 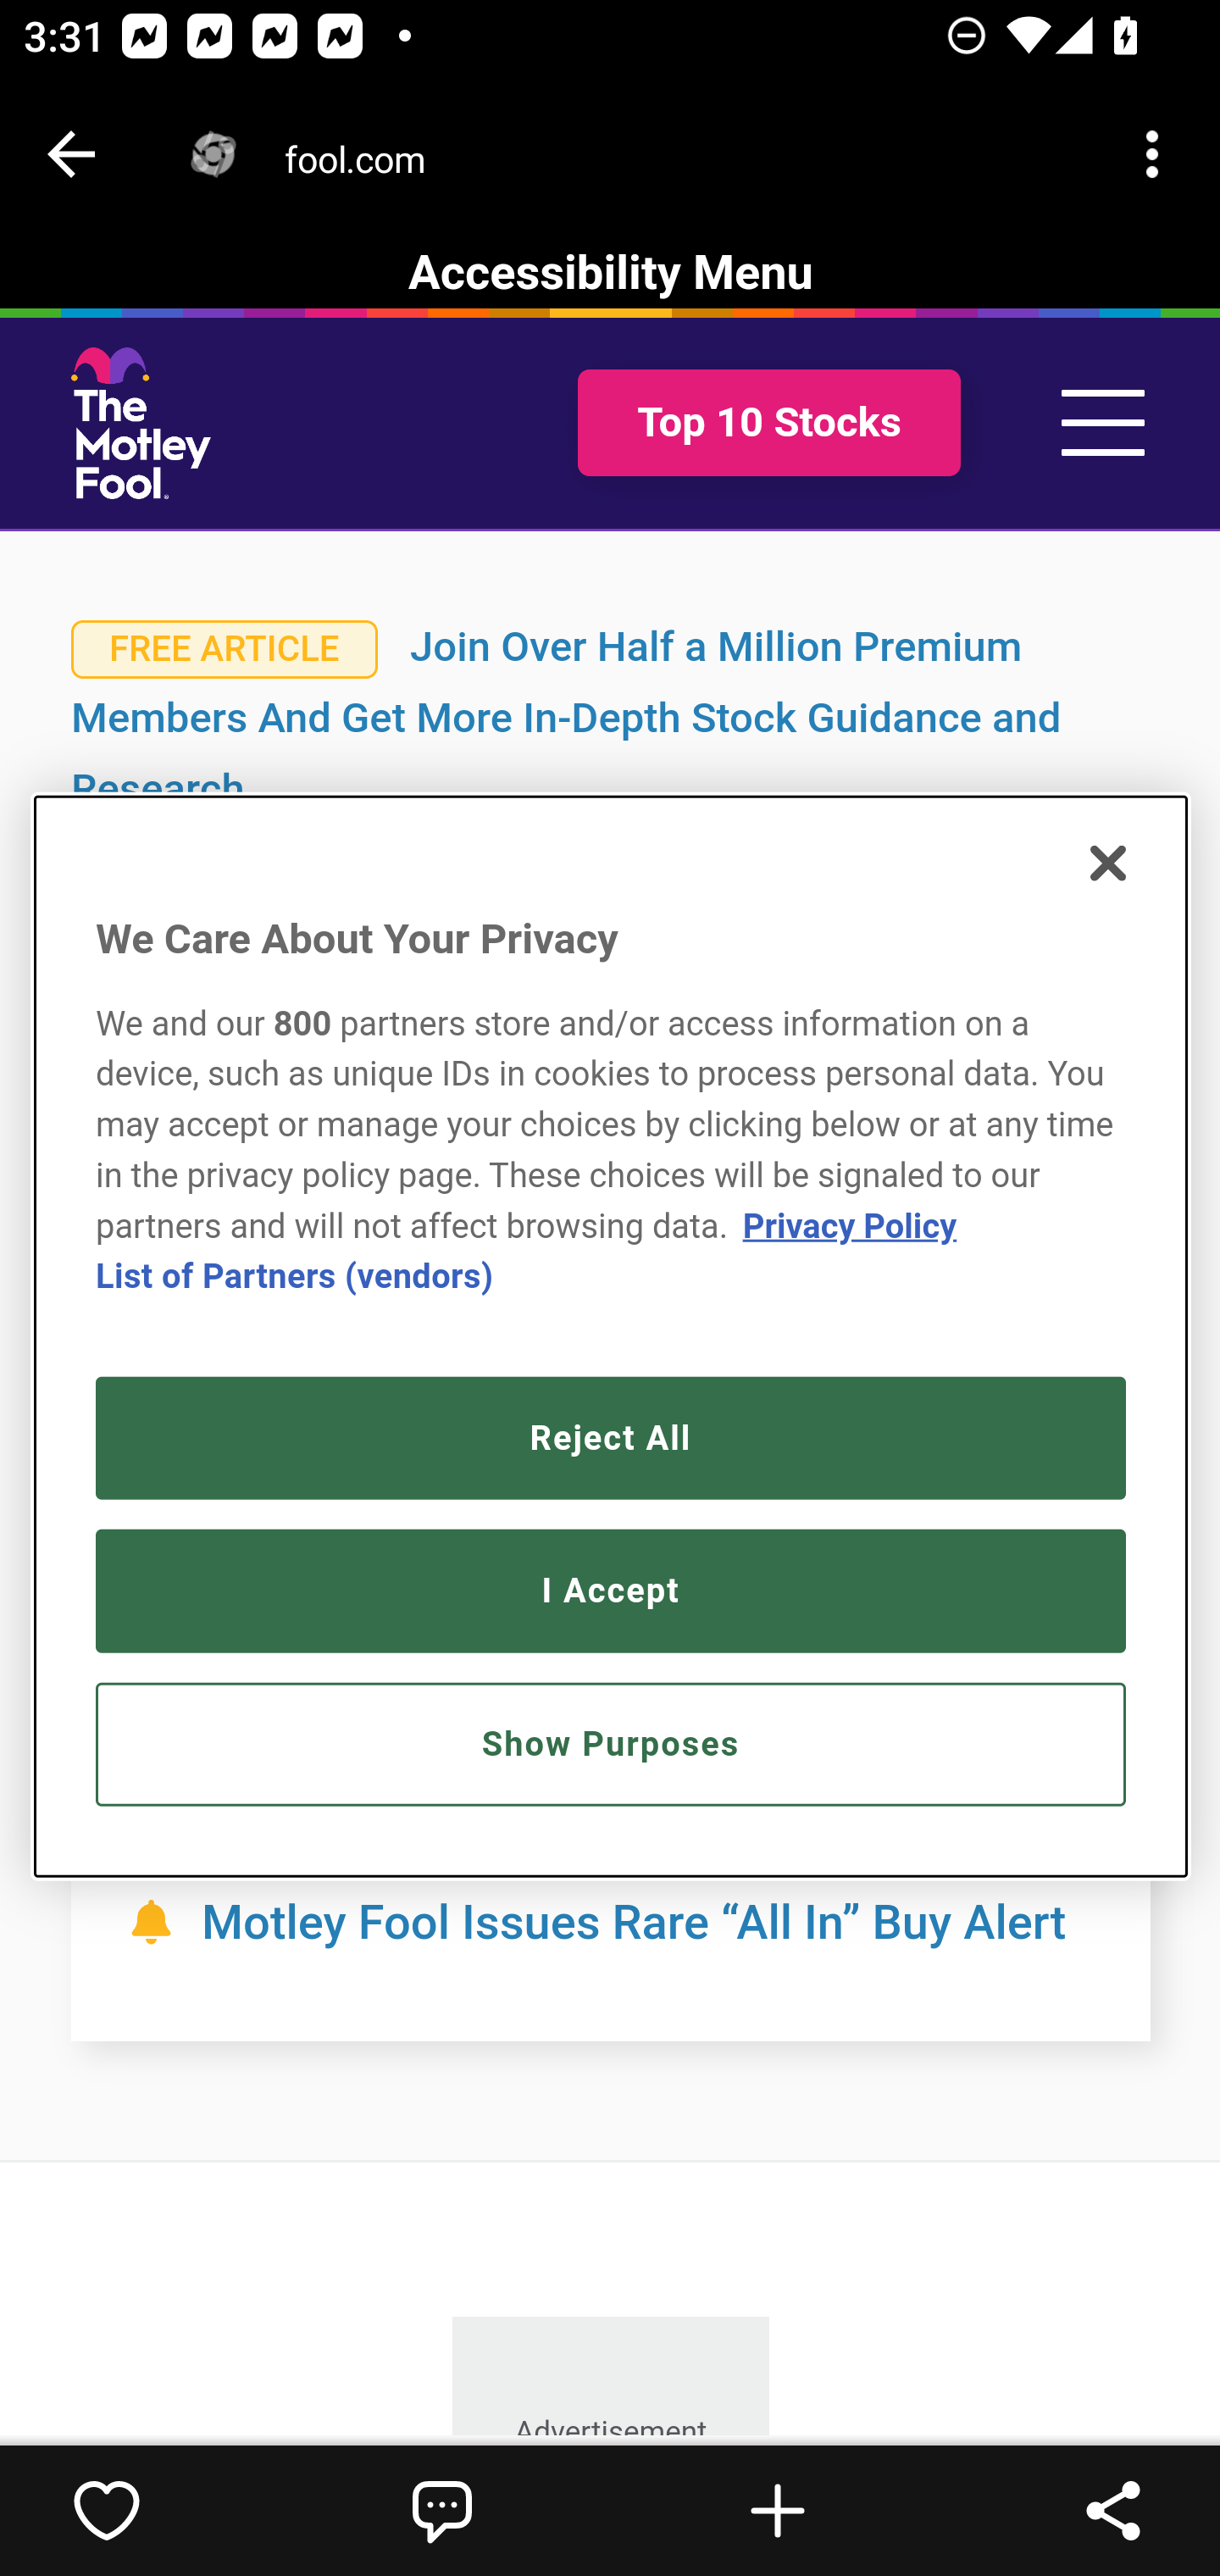 I want to click on Show Purposes, so click(x=611, y=1746).